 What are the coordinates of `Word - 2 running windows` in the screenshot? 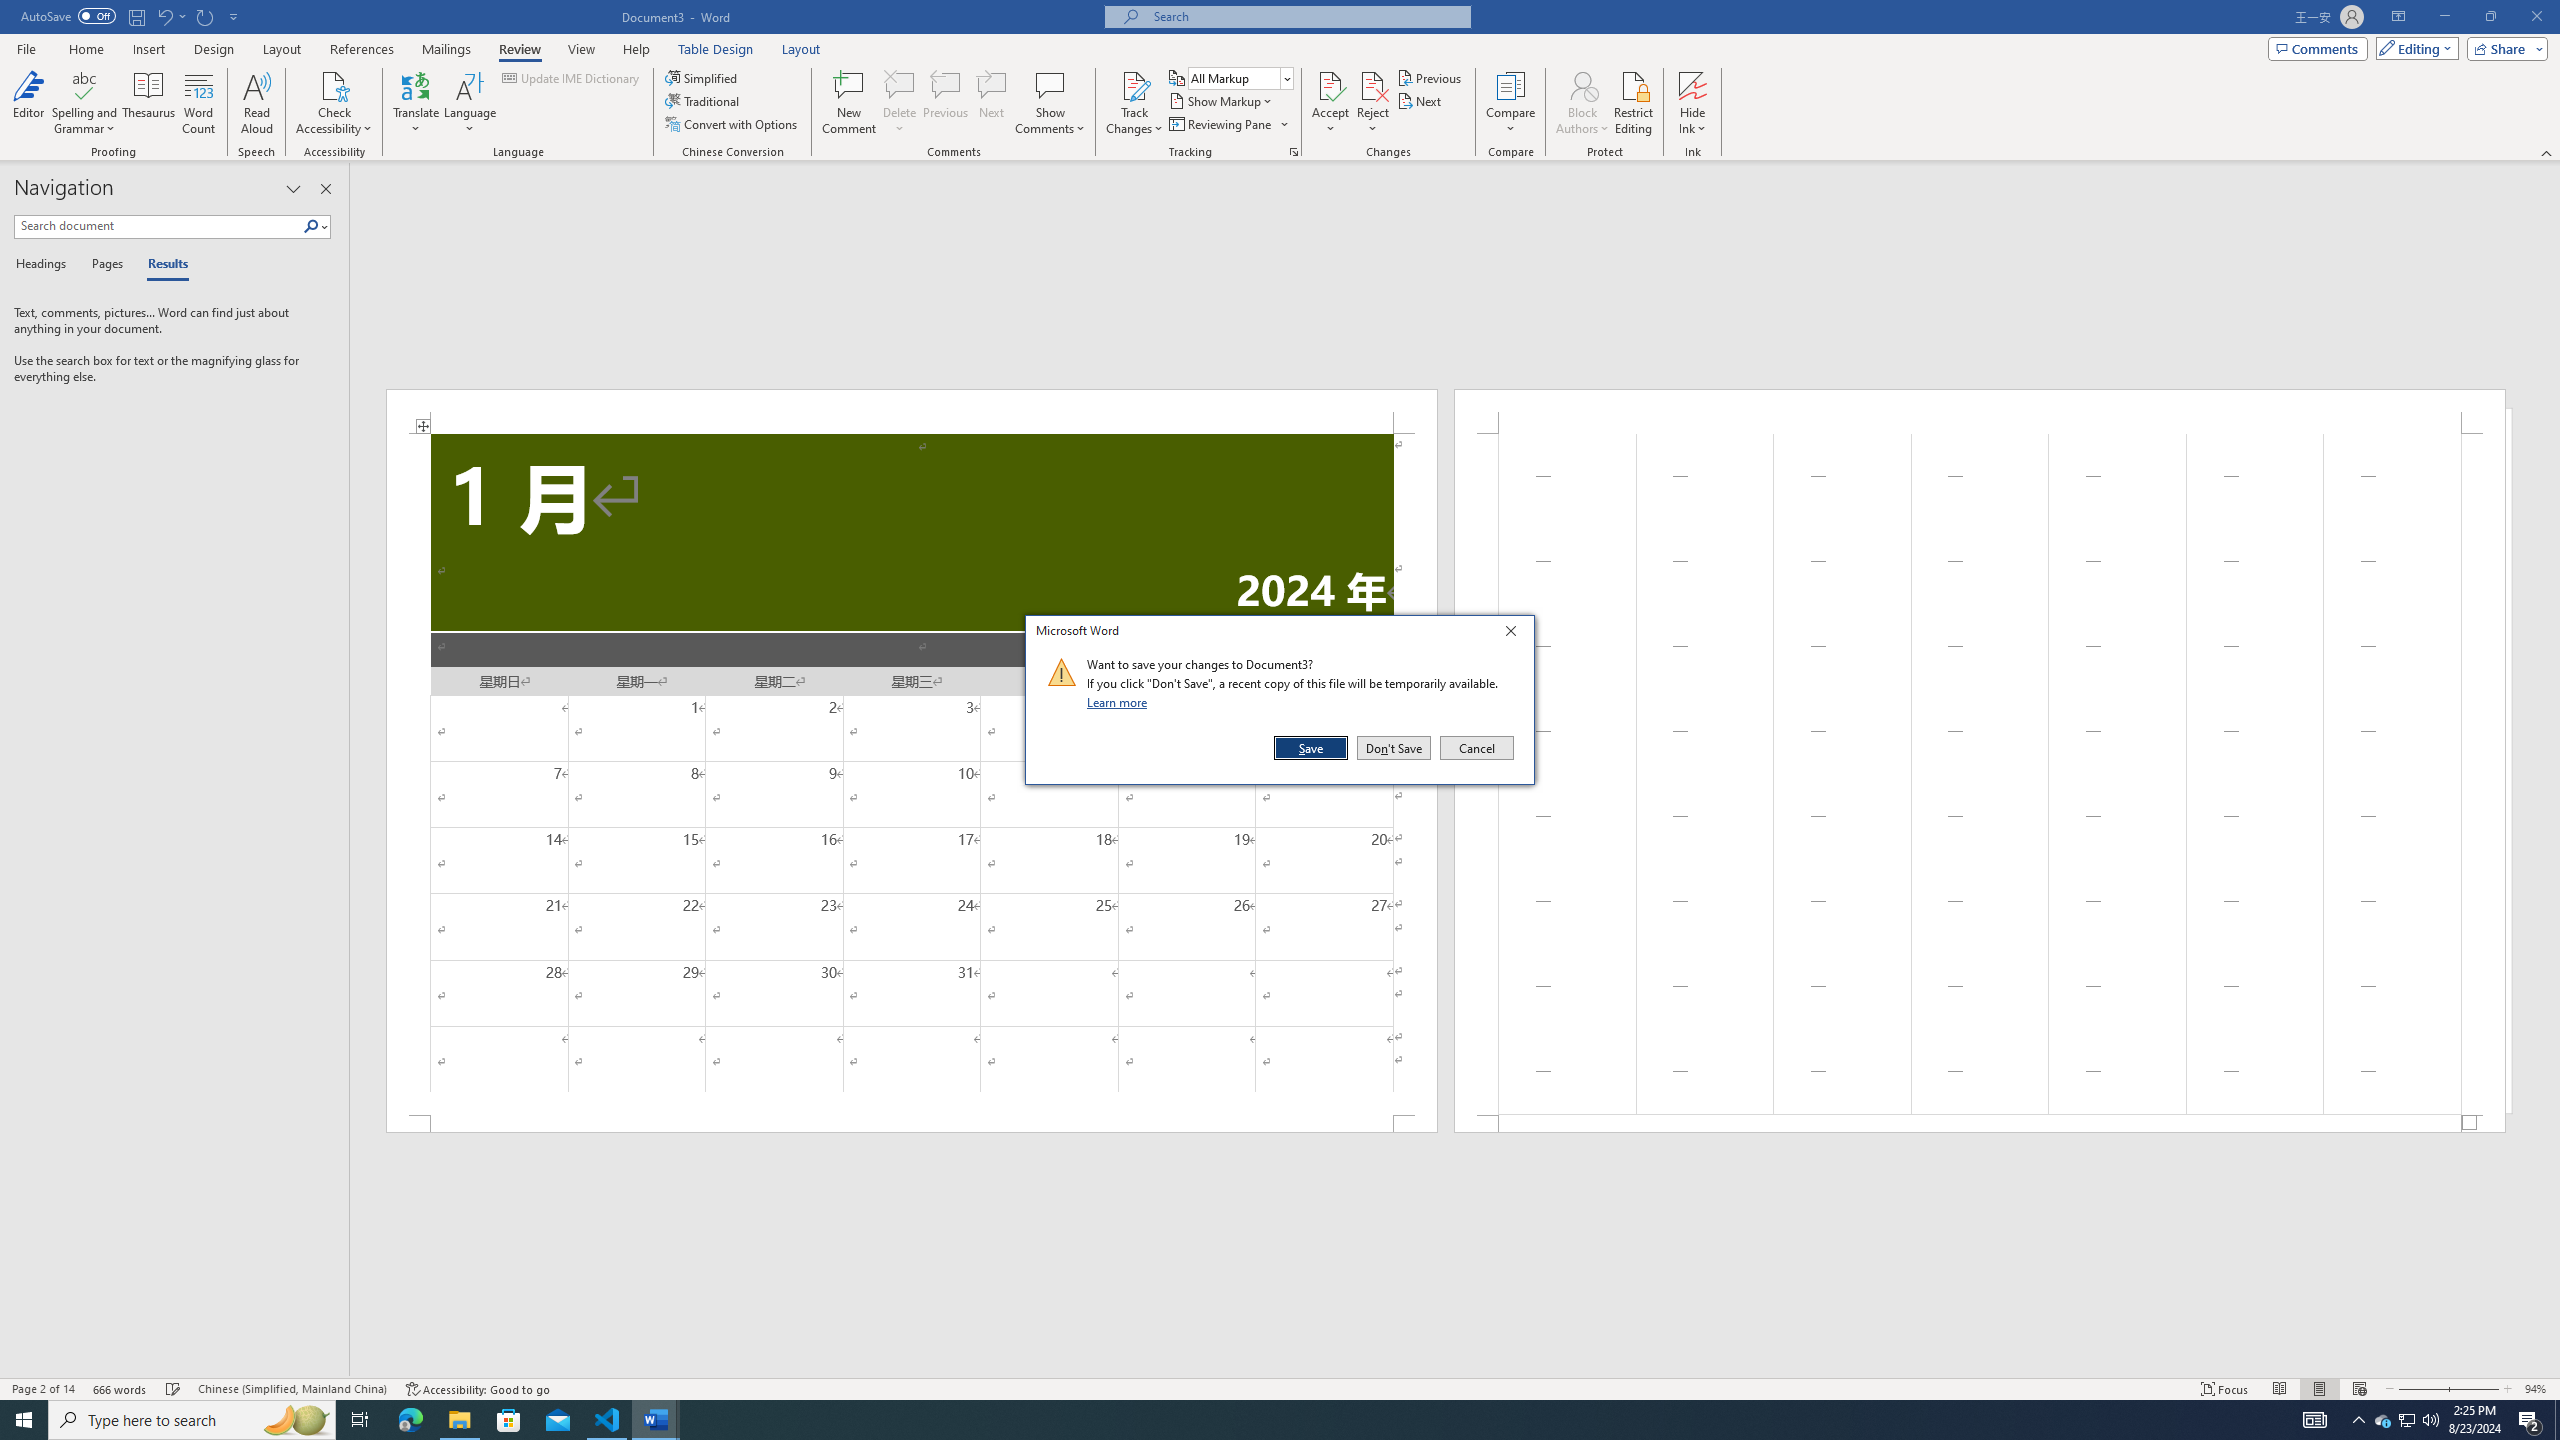 It's located at (656, 1420).